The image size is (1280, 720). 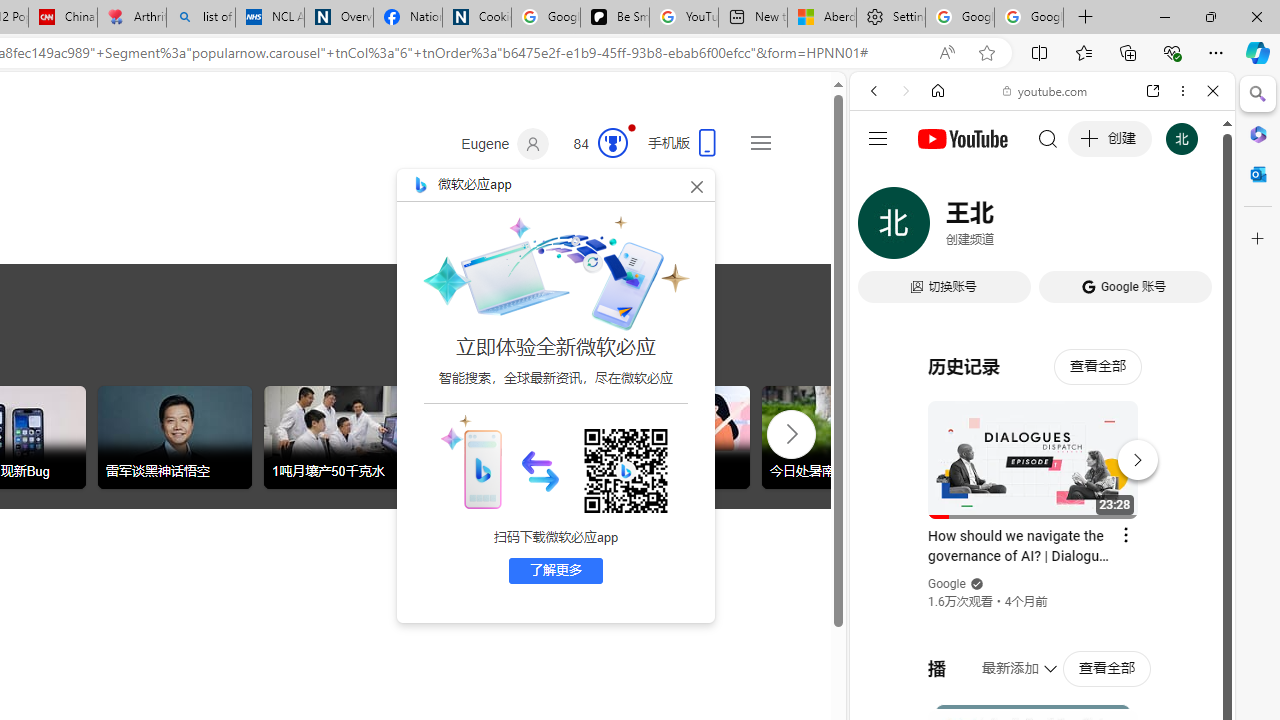 What do you see at coordinates (476, 18) in the screenshot?
I see `Cookies` at bounding box center [476, 18].